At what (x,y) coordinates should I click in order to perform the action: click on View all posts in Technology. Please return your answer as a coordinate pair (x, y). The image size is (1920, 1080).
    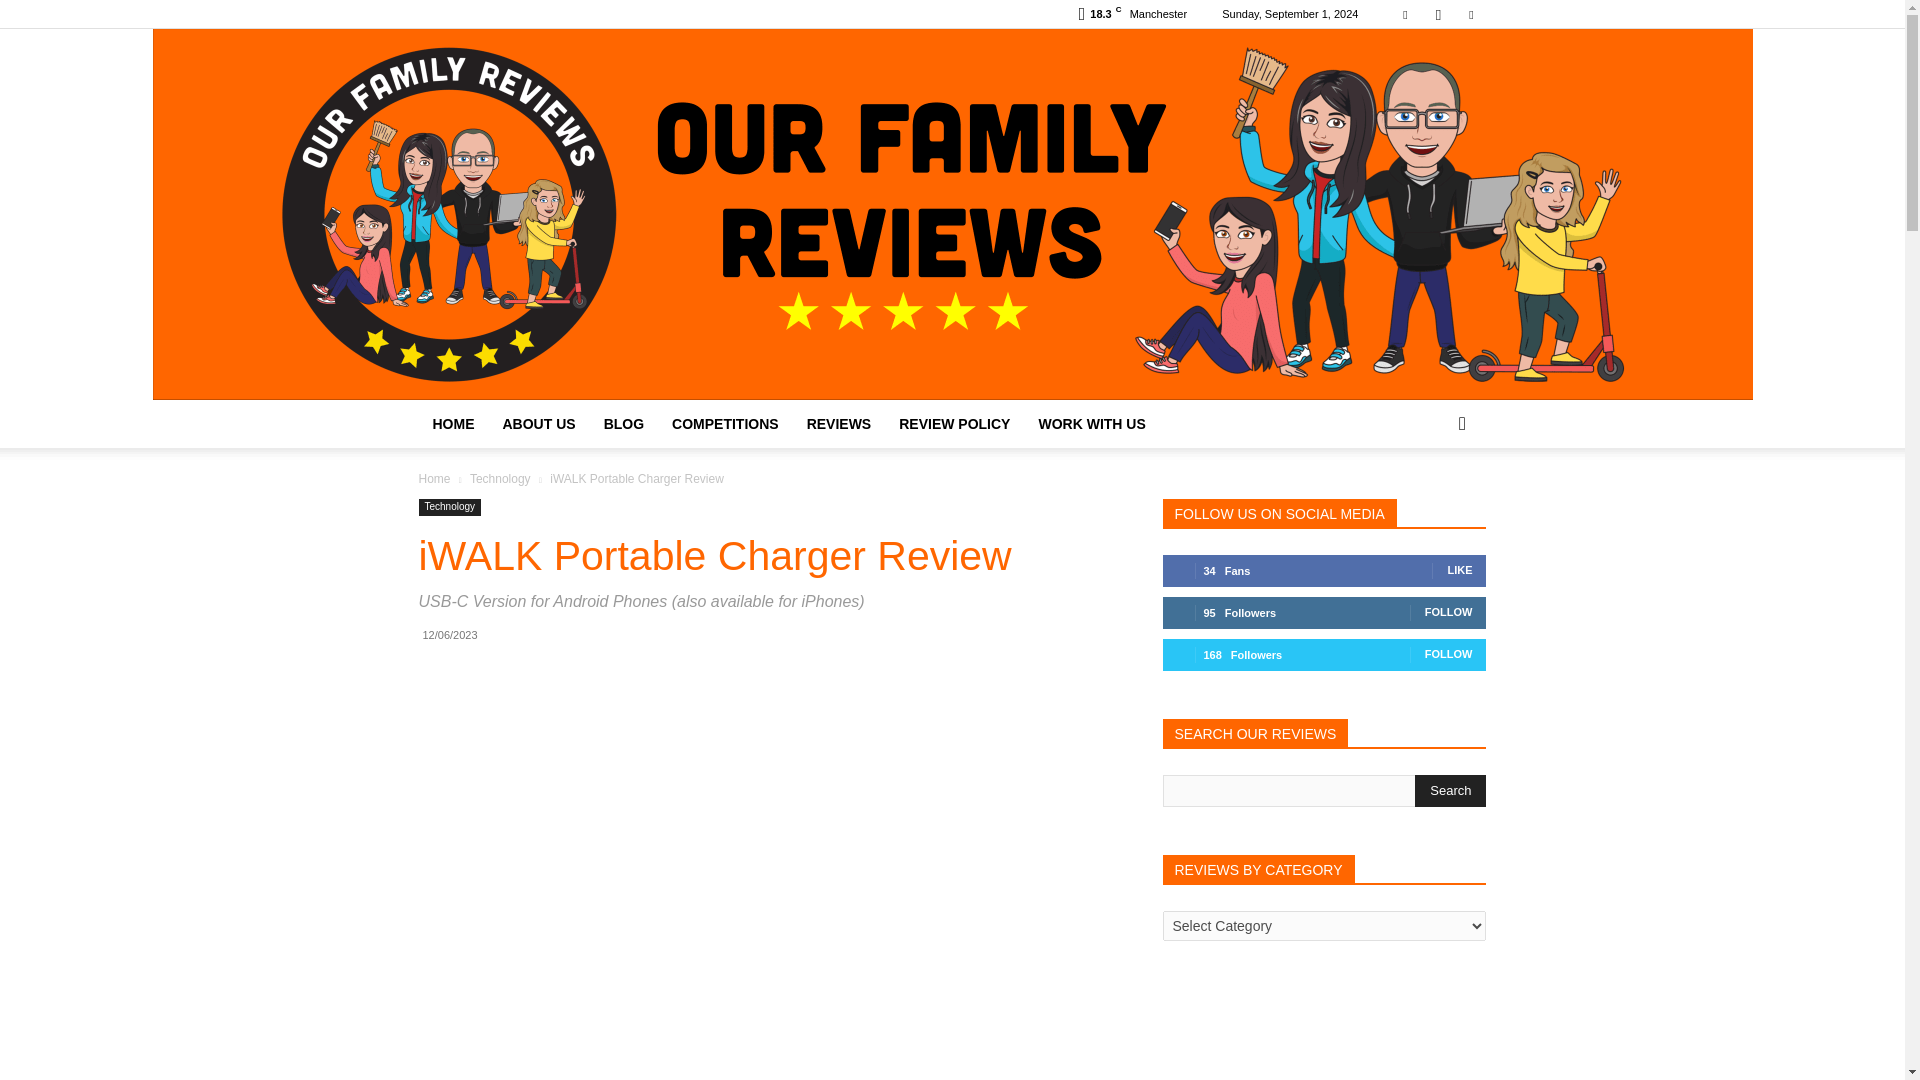
    Looking at the image, I should click on (500, 478).